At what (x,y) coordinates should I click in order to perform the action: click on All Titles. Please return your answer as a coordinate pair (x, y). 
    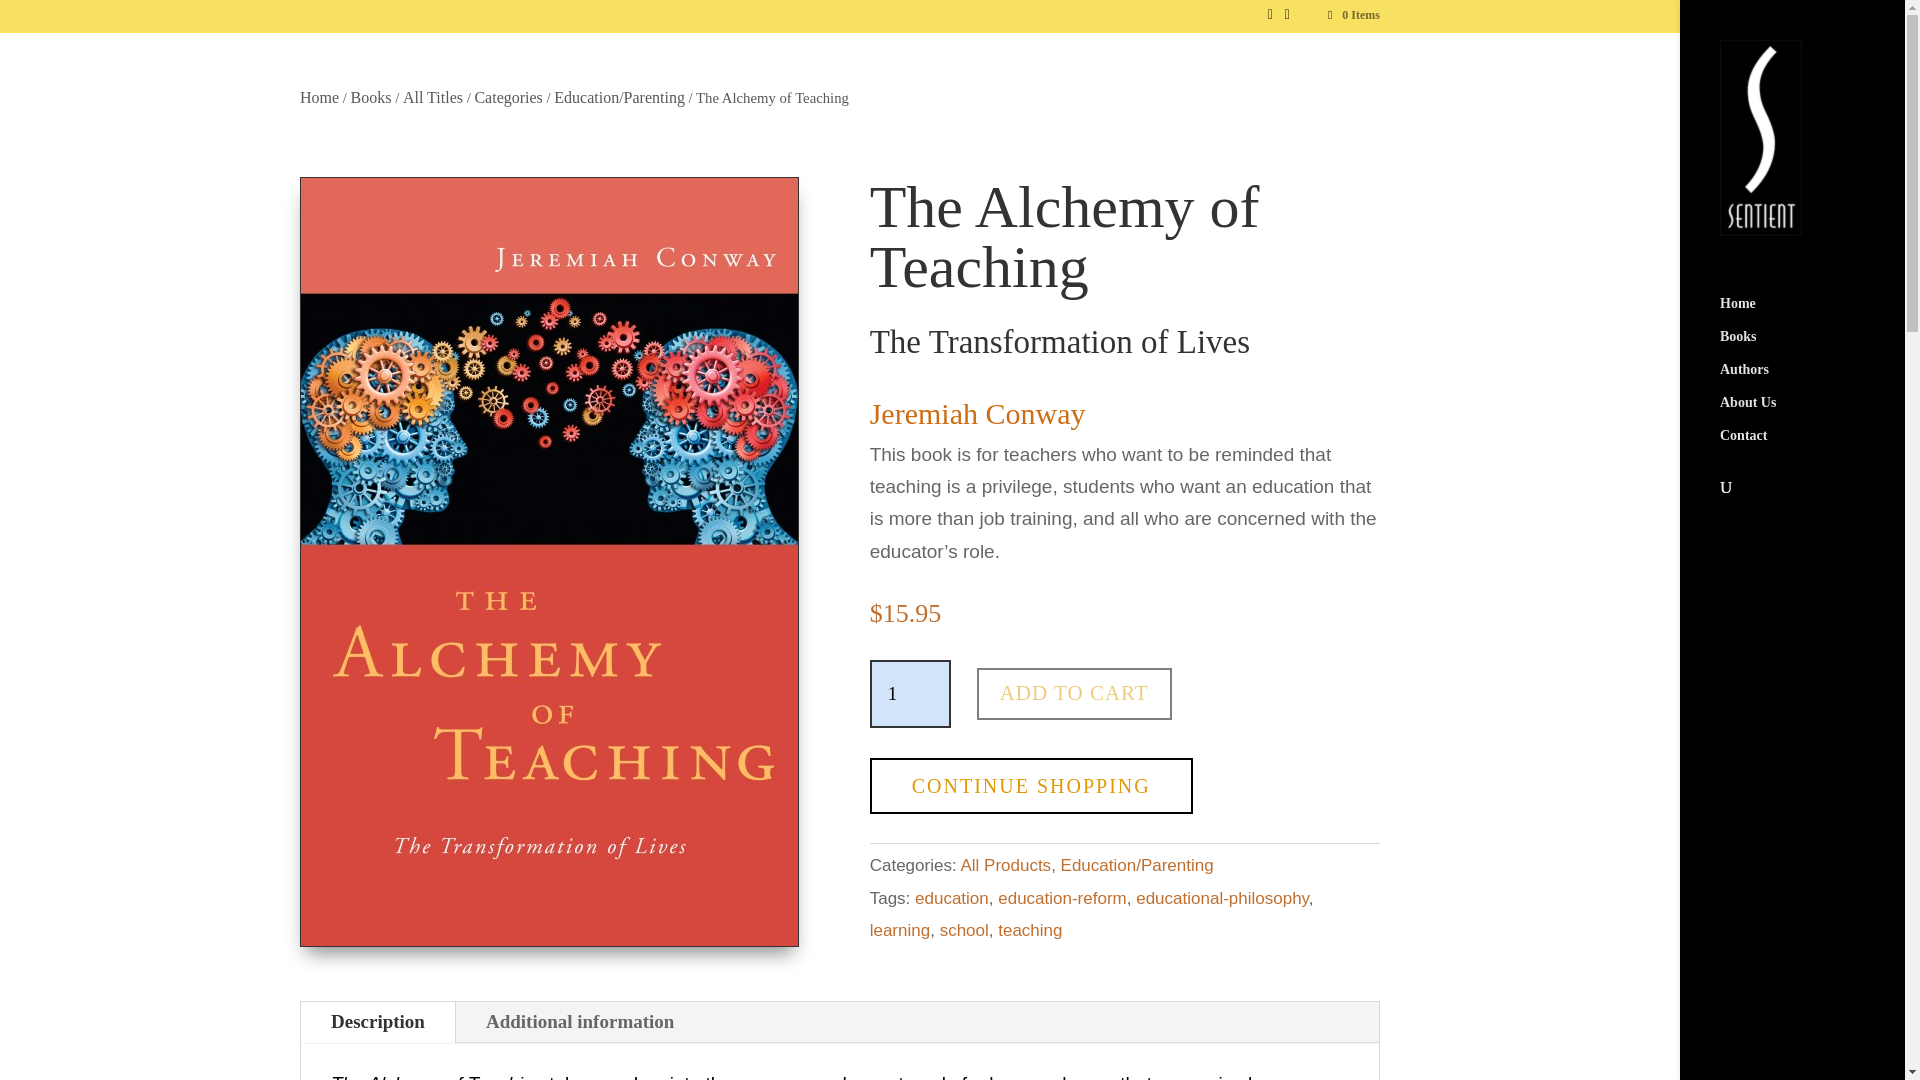
    Looking at the image, I should click on (432, 96).